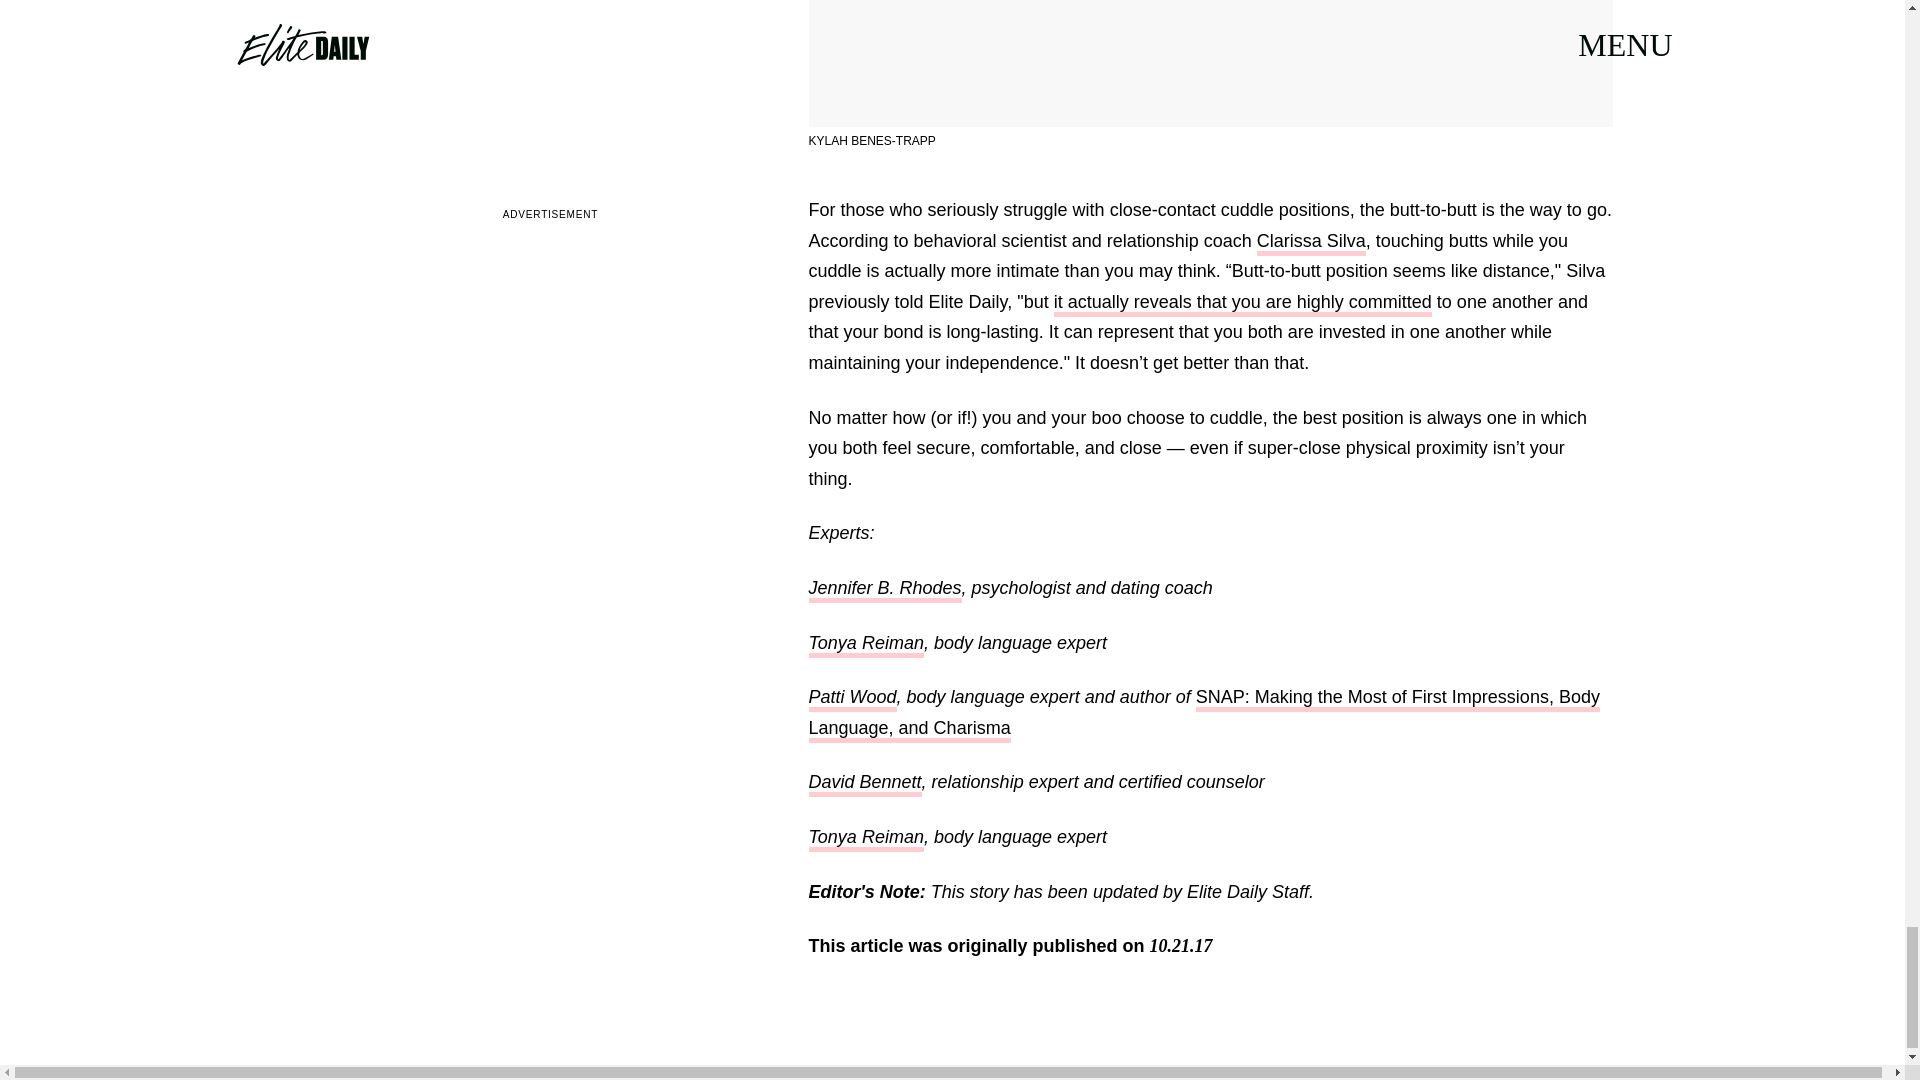 This screenshot has width=1920, height=1080. What do you see at coordinates (866, 644) in the screenshot?
I see `Tonya Reiman` at bounding box center [866, 644].